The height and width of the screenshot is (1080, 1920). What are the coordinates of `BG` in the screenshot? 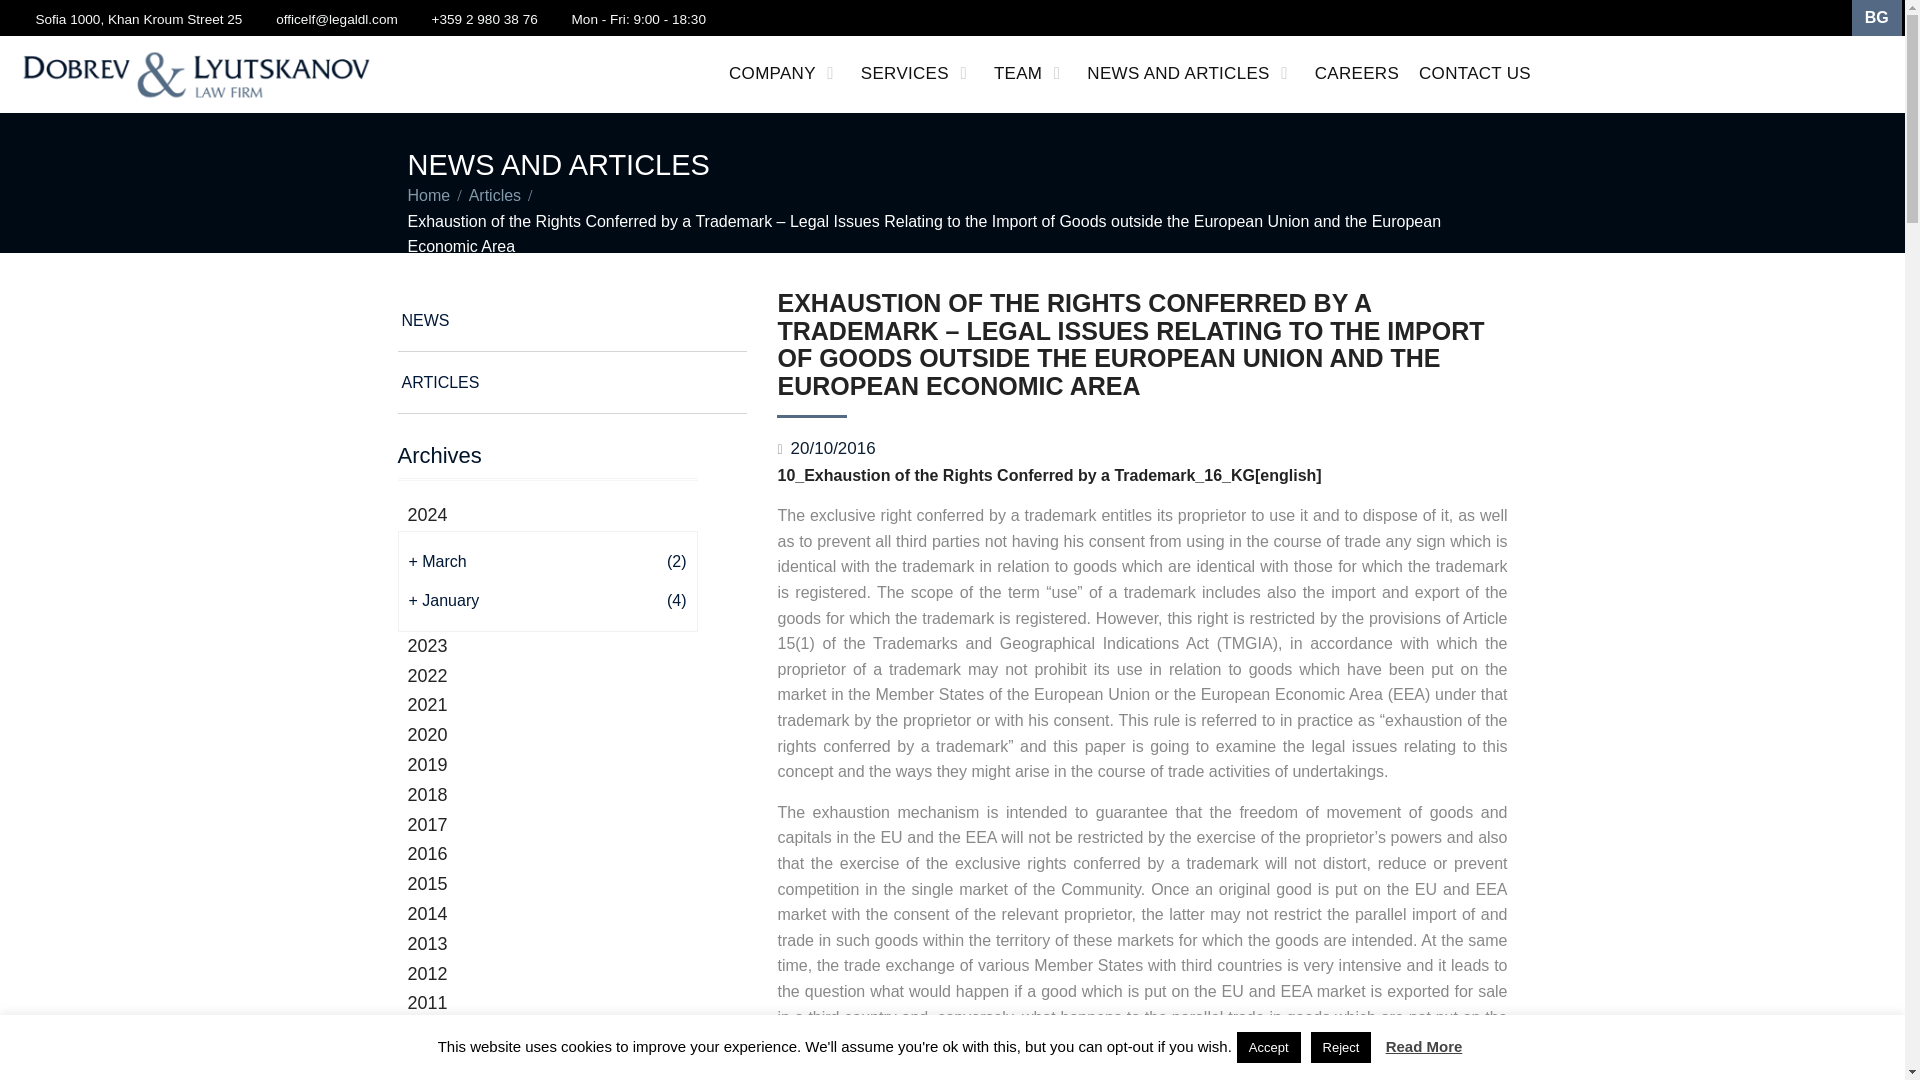 It's located at (1877, 18).